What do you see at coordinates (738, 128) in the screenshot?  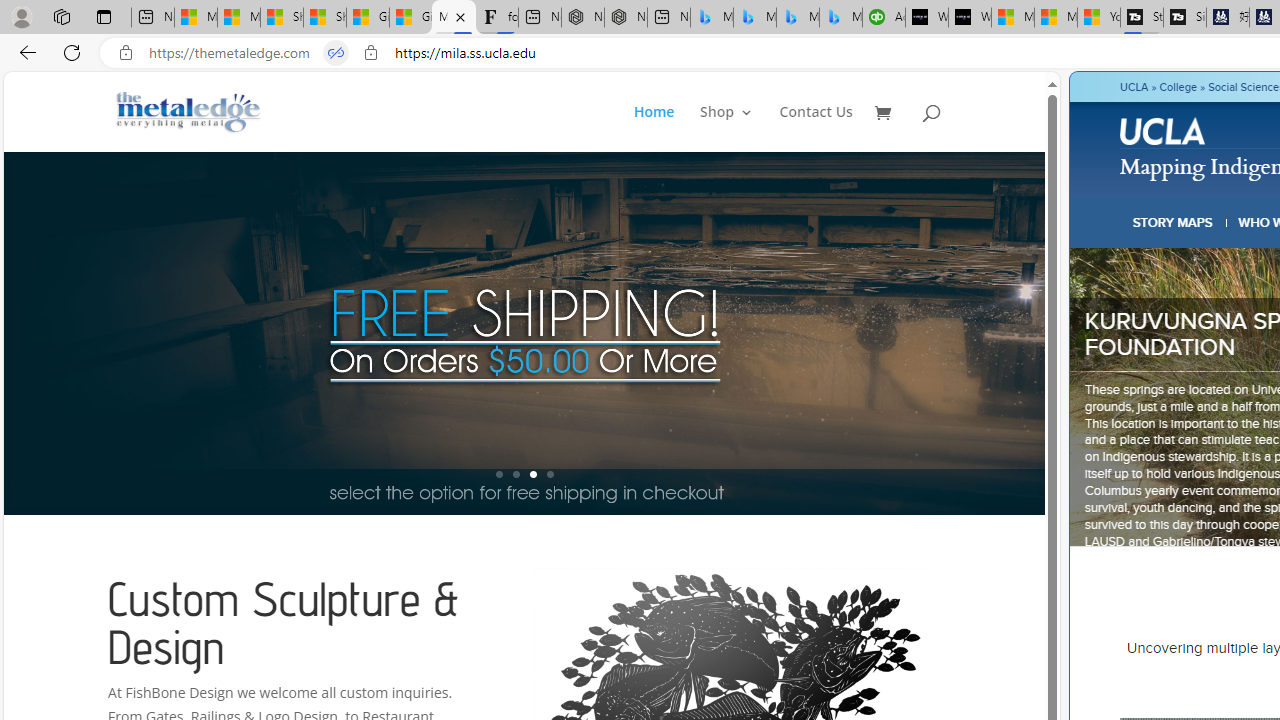 I see `Shop3` at bounding box center [738, 128].